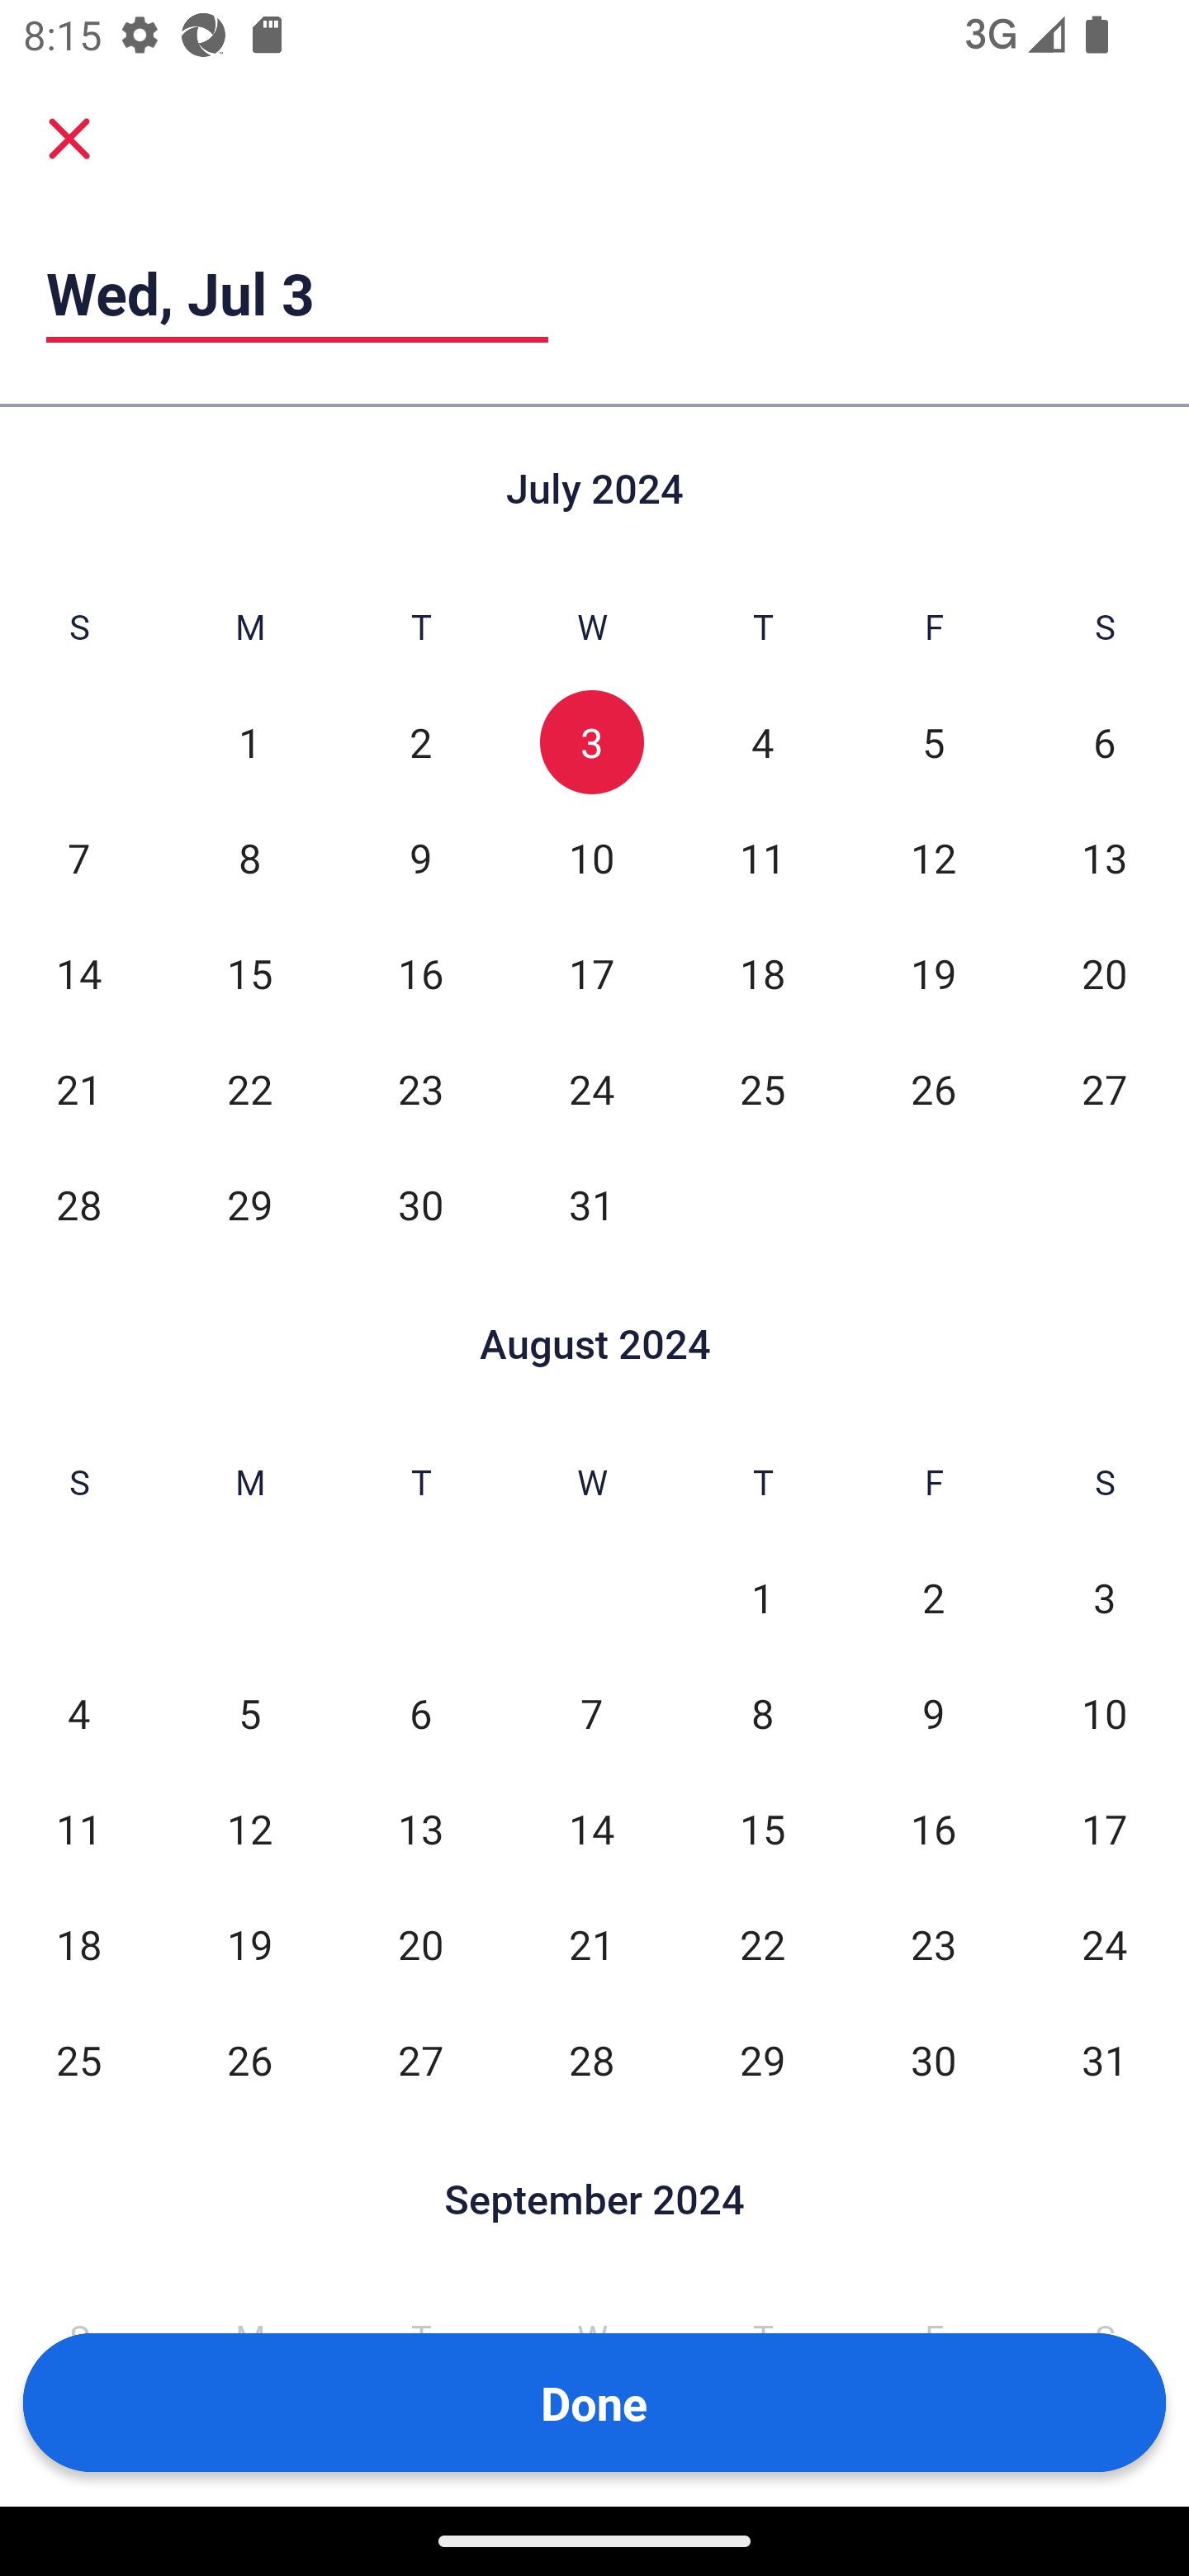  Describe the element at coordinates (1105, 1944) in the screenshot. I see `24 Sat, Aug 24, Not Selected` at that location.